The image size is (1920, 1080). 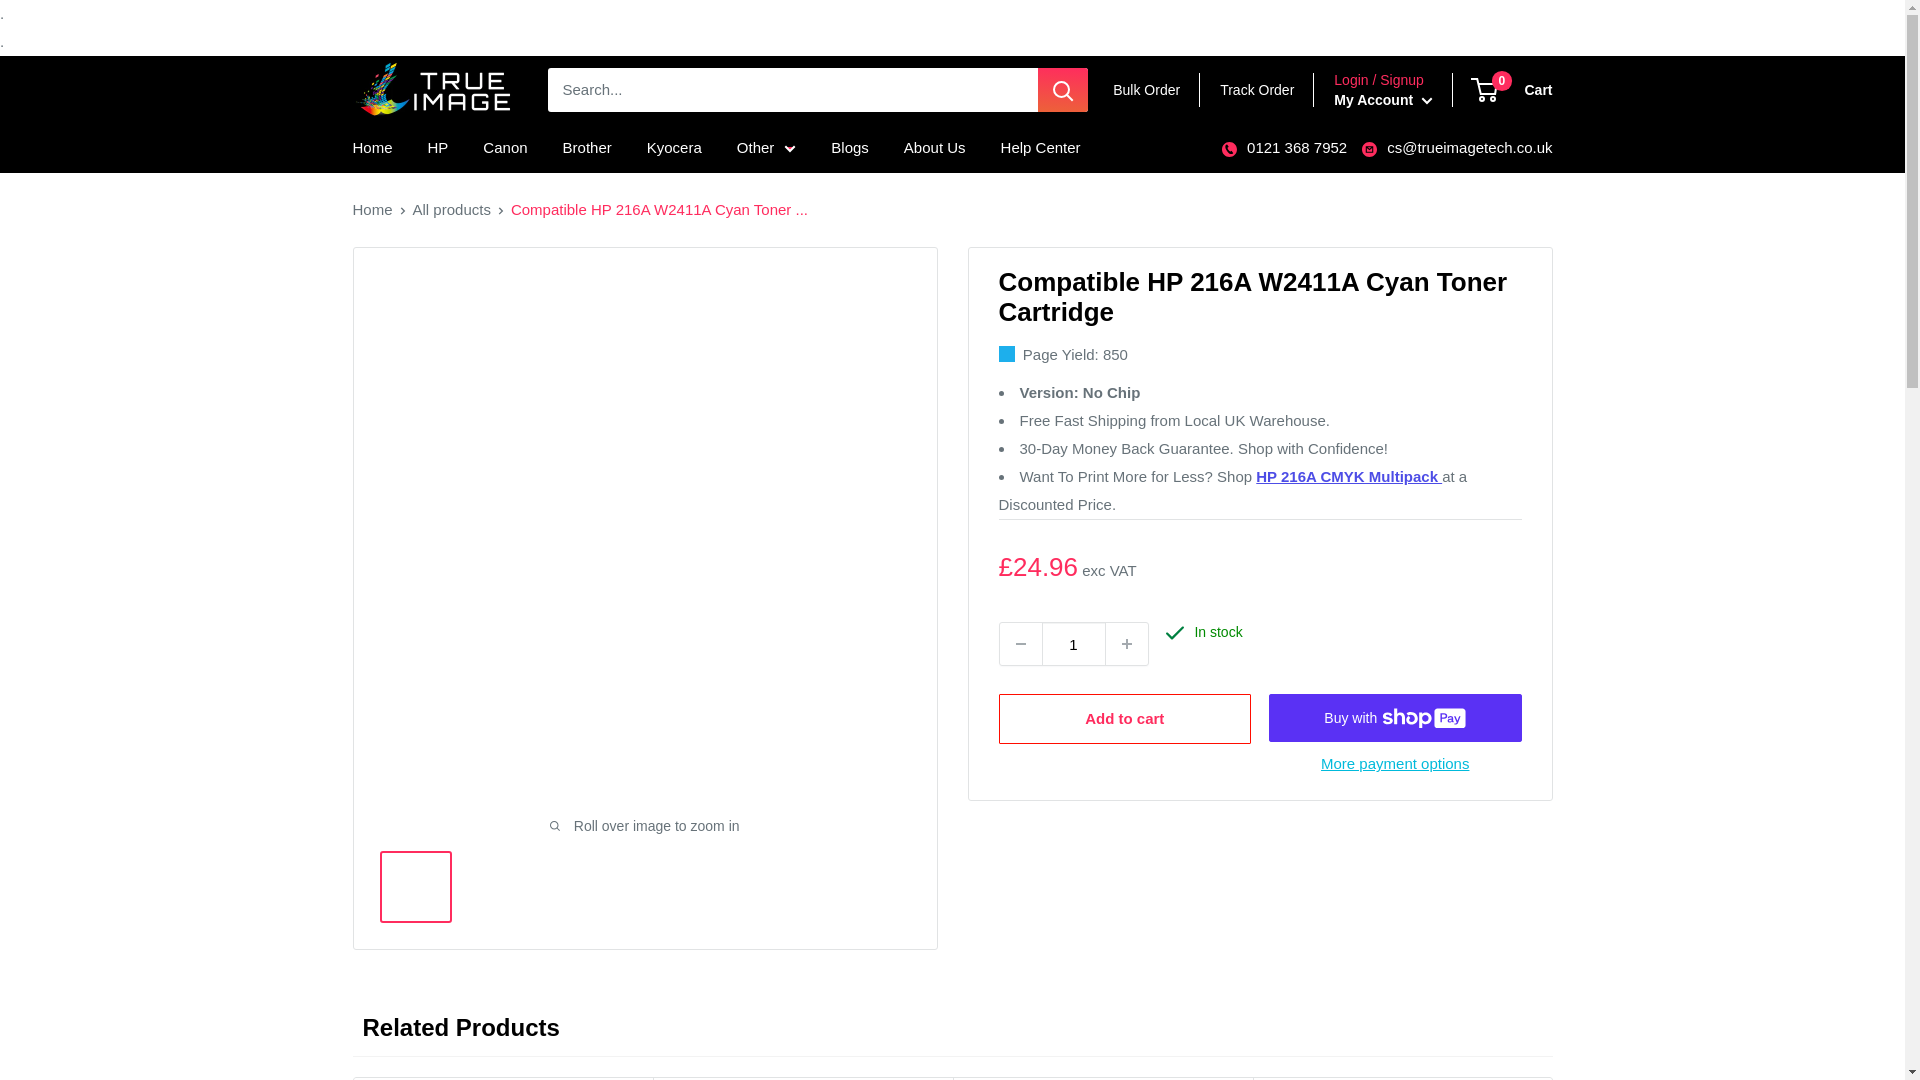 What do you see at coordinates (1126, 644) in the screenshot?
I see `Increase quantity by 1` at bounding box center [1126, 644].